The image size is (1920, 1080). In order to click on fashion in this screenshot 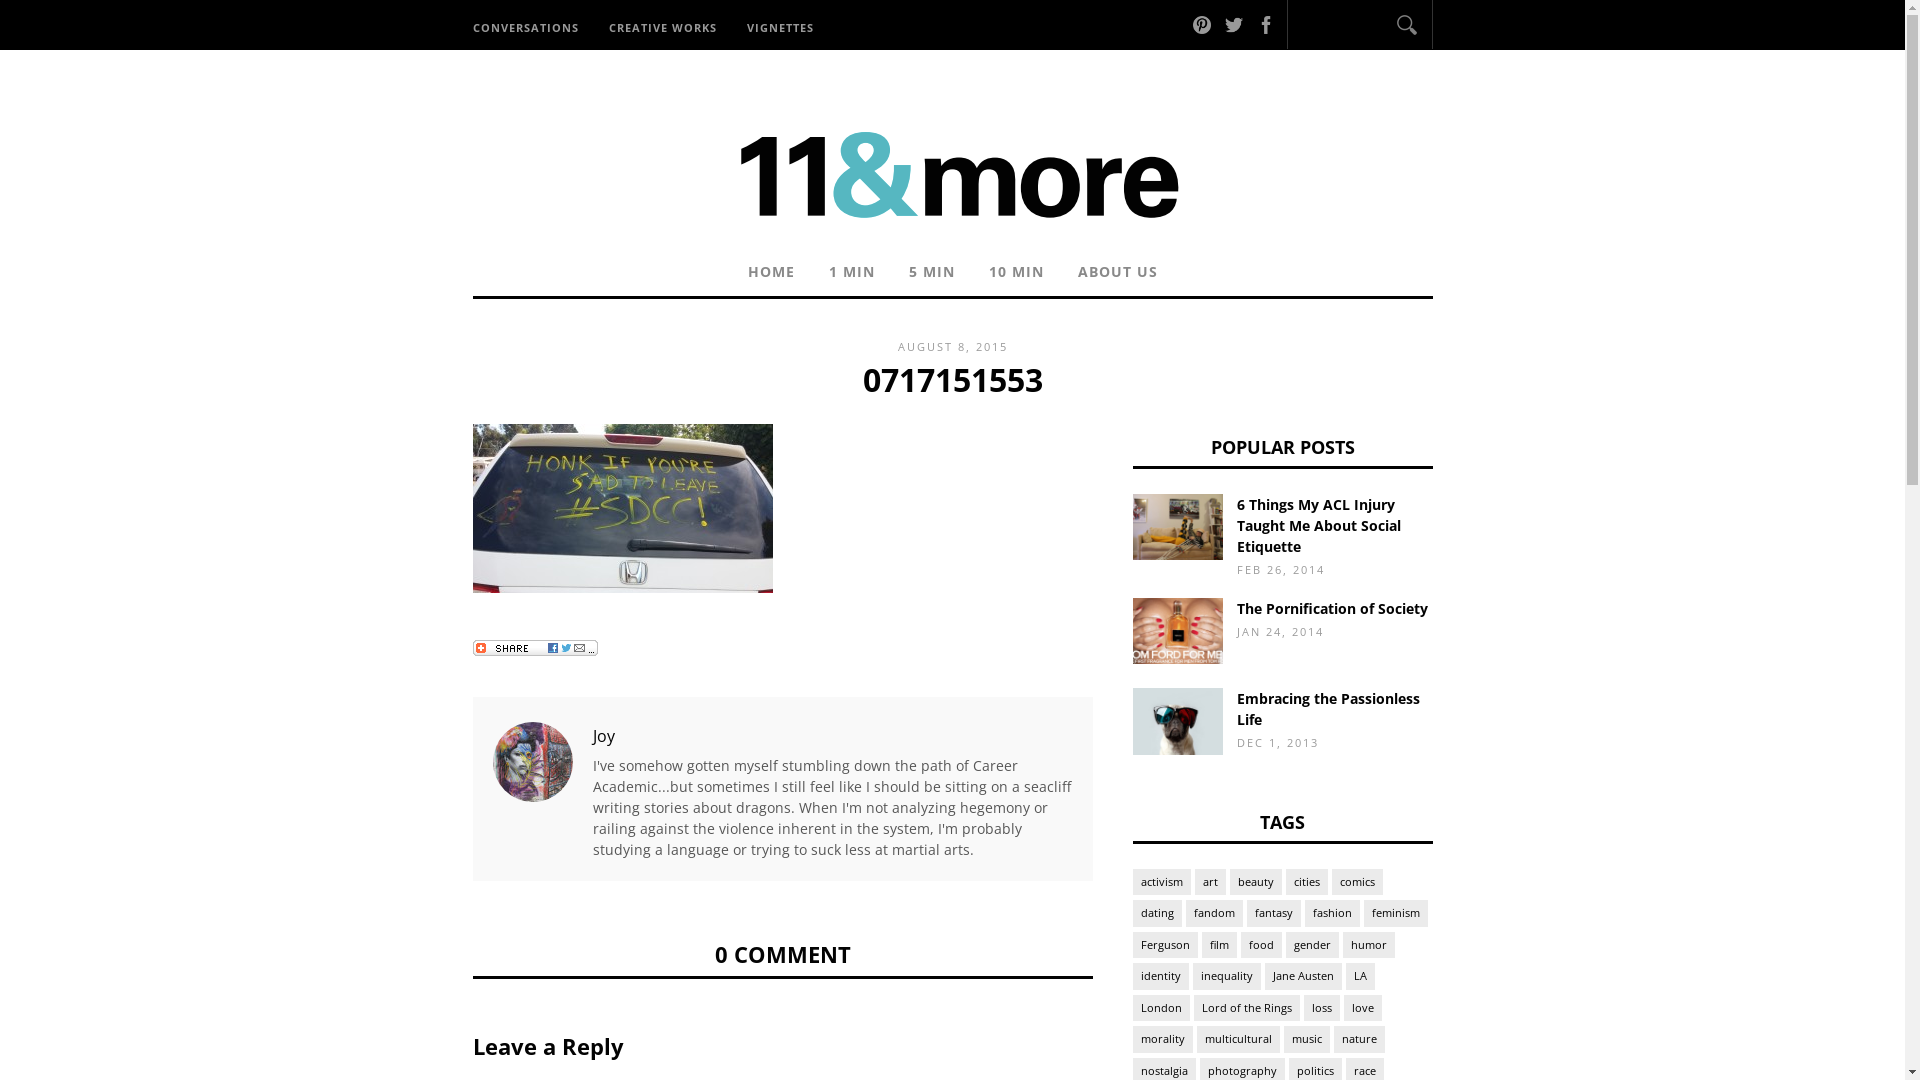, I will do `click(1332, 914)`.